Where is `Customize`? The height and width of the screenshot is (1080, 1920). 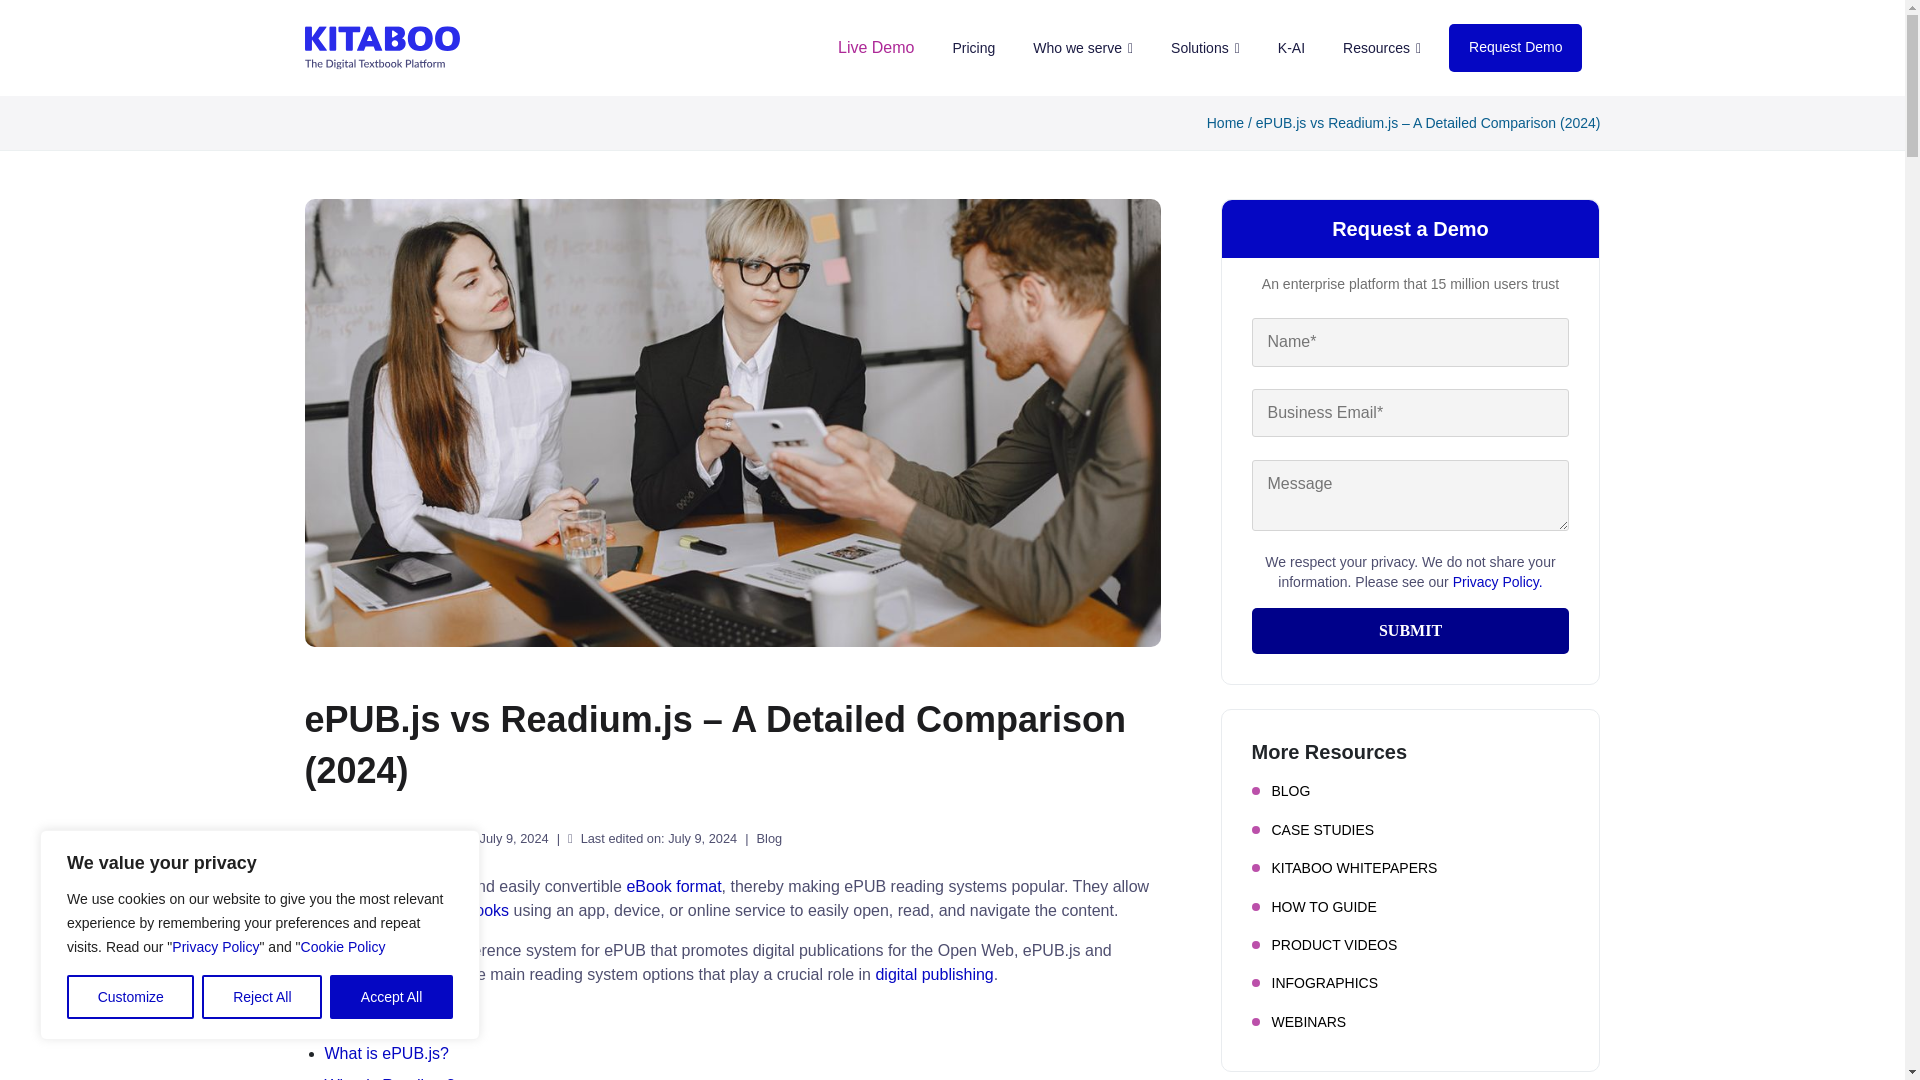
Customize is located at coordinates (130, 997).